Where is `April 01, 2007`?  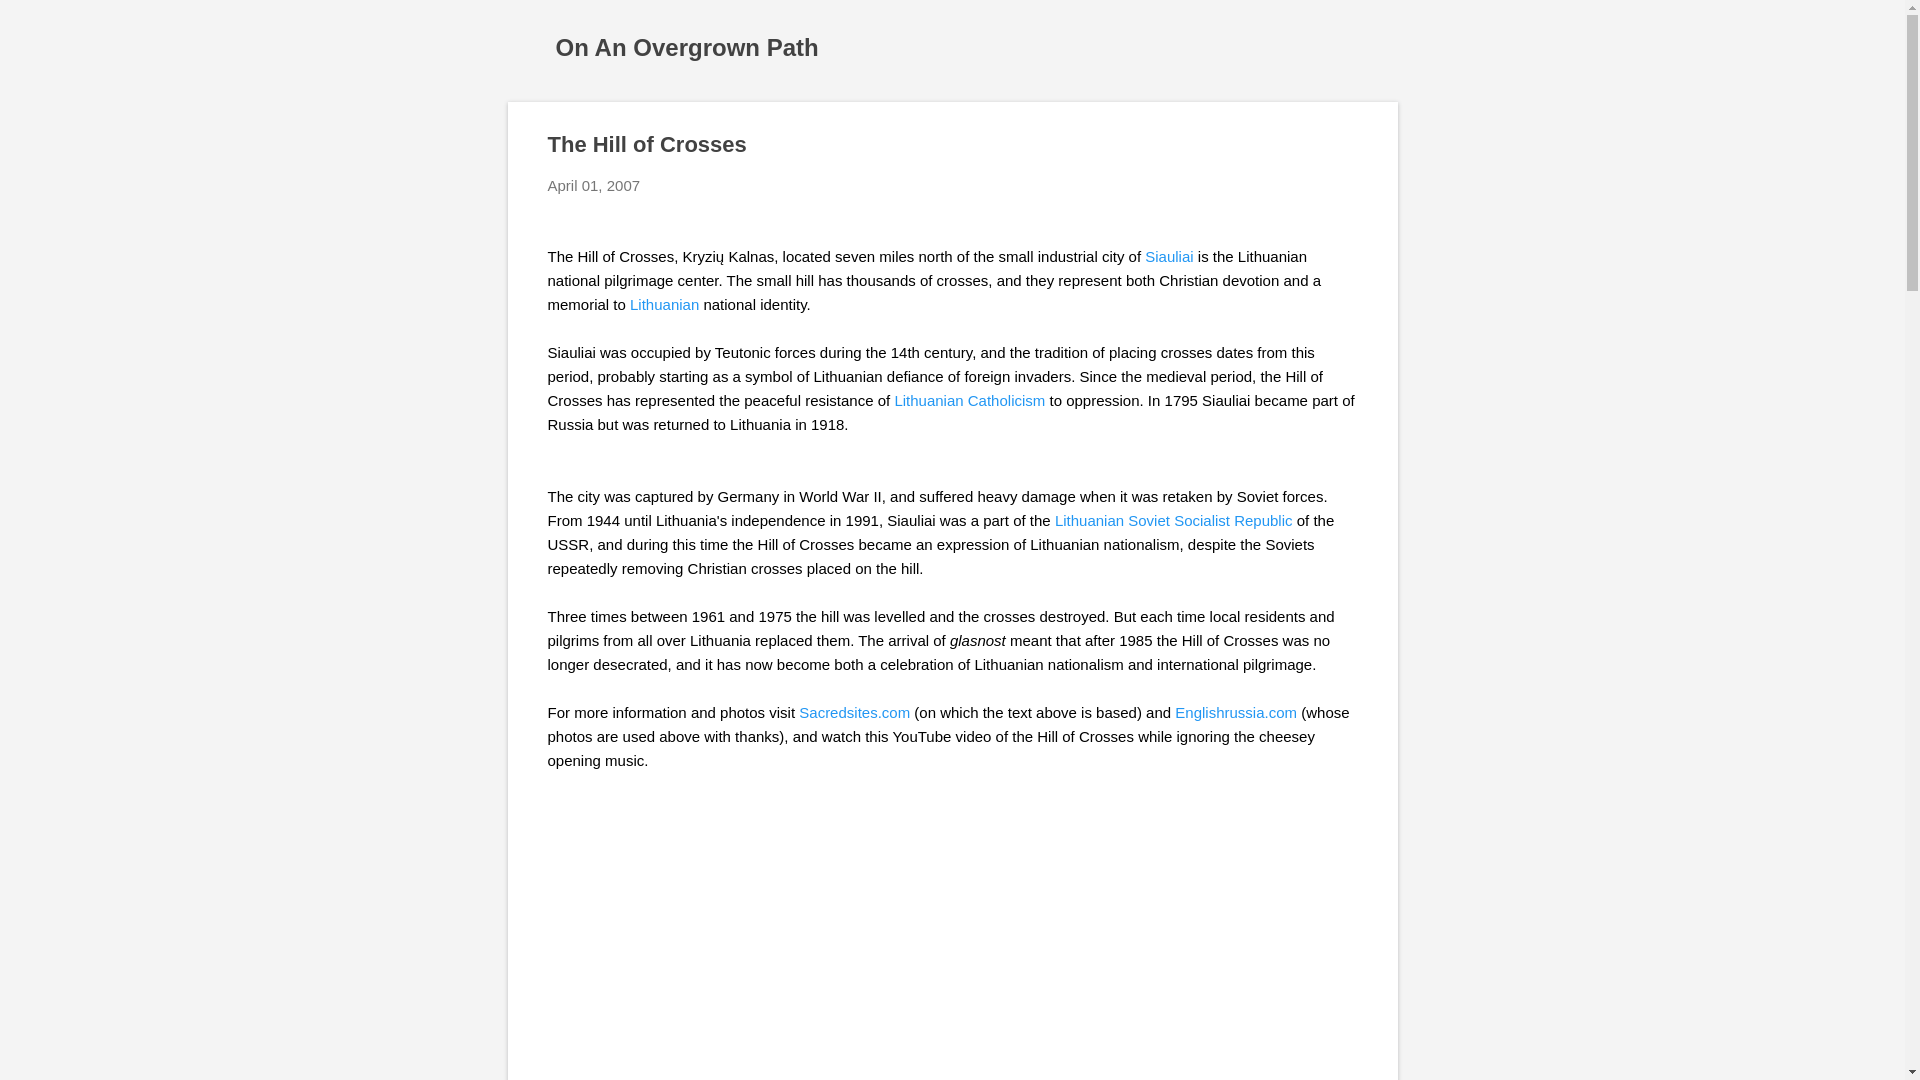 April 01, 2007 is located at coordinates (594, 186).